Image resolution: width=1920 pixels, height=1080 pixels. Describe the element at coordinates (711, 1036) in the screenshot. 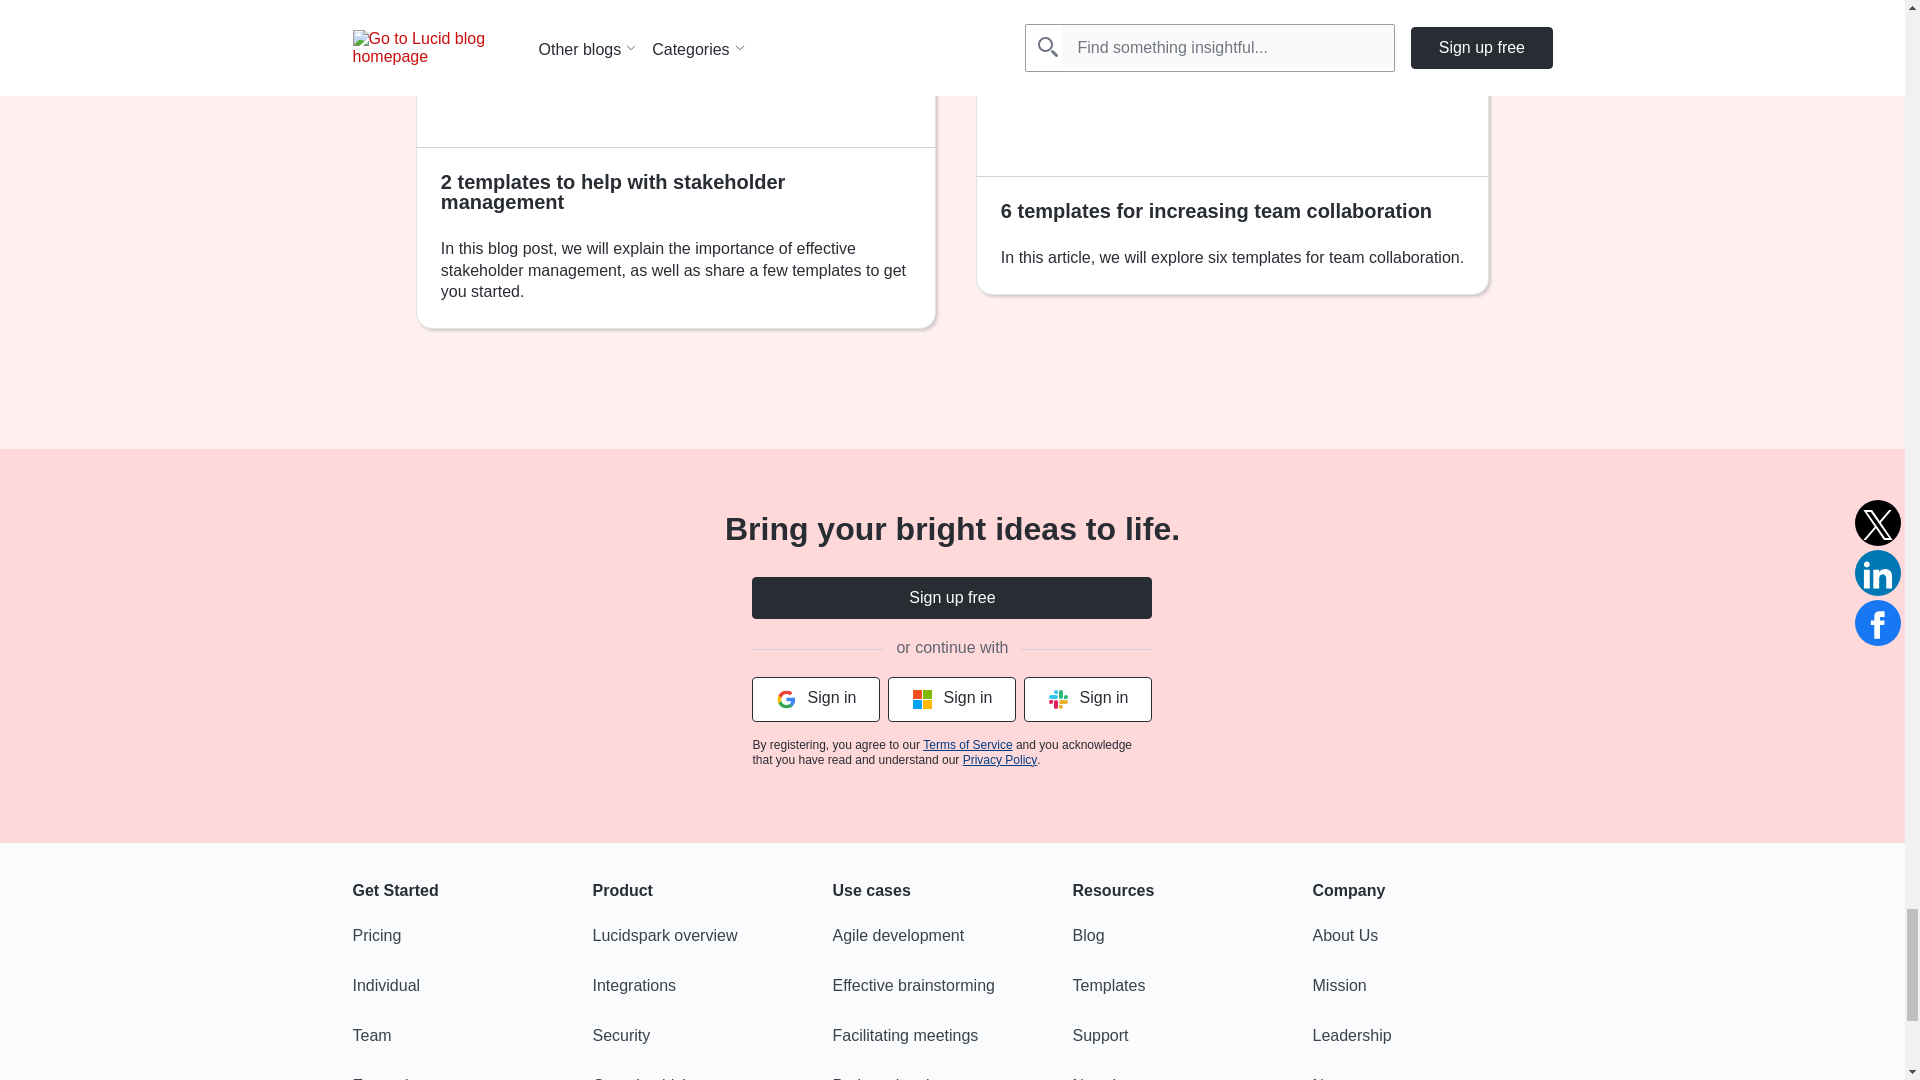

I see `Security` at that location.